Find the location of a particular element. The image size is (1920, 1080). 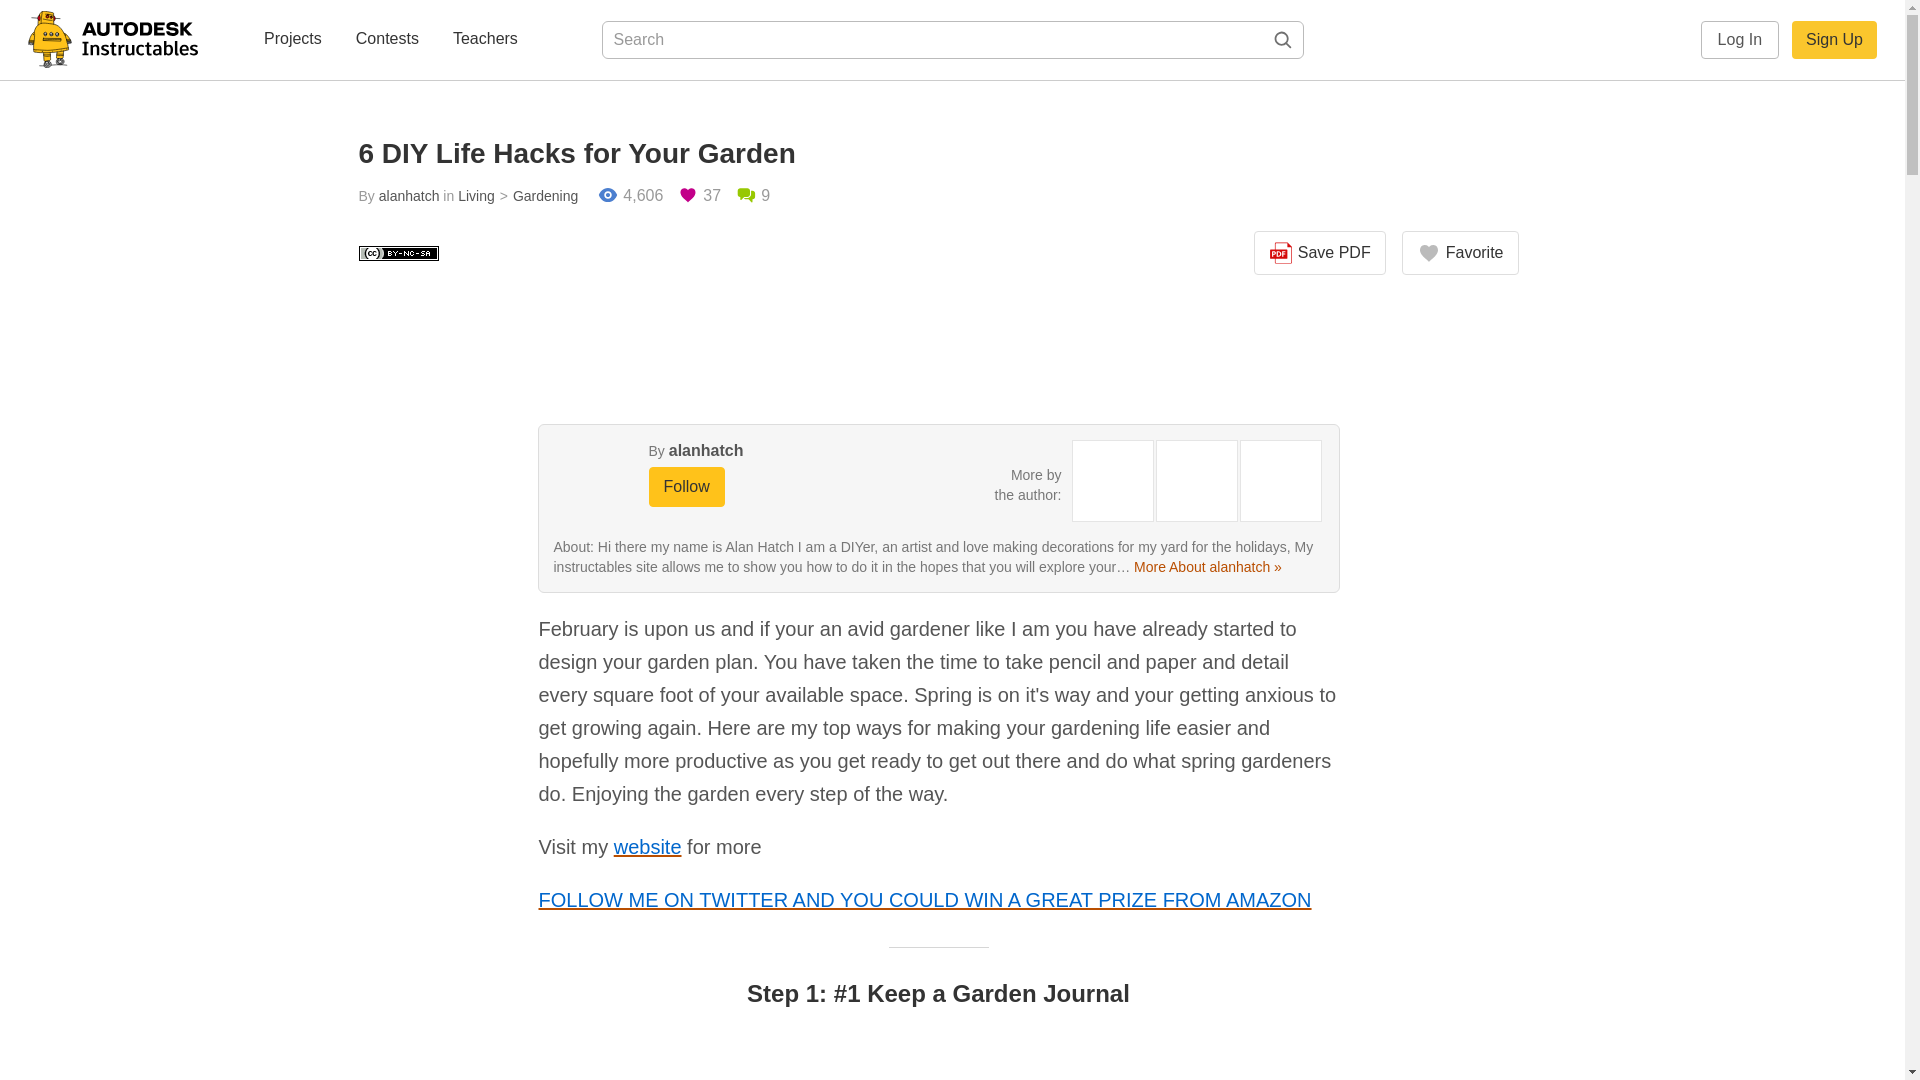

Favorite is located at coordinates (1460, 253).